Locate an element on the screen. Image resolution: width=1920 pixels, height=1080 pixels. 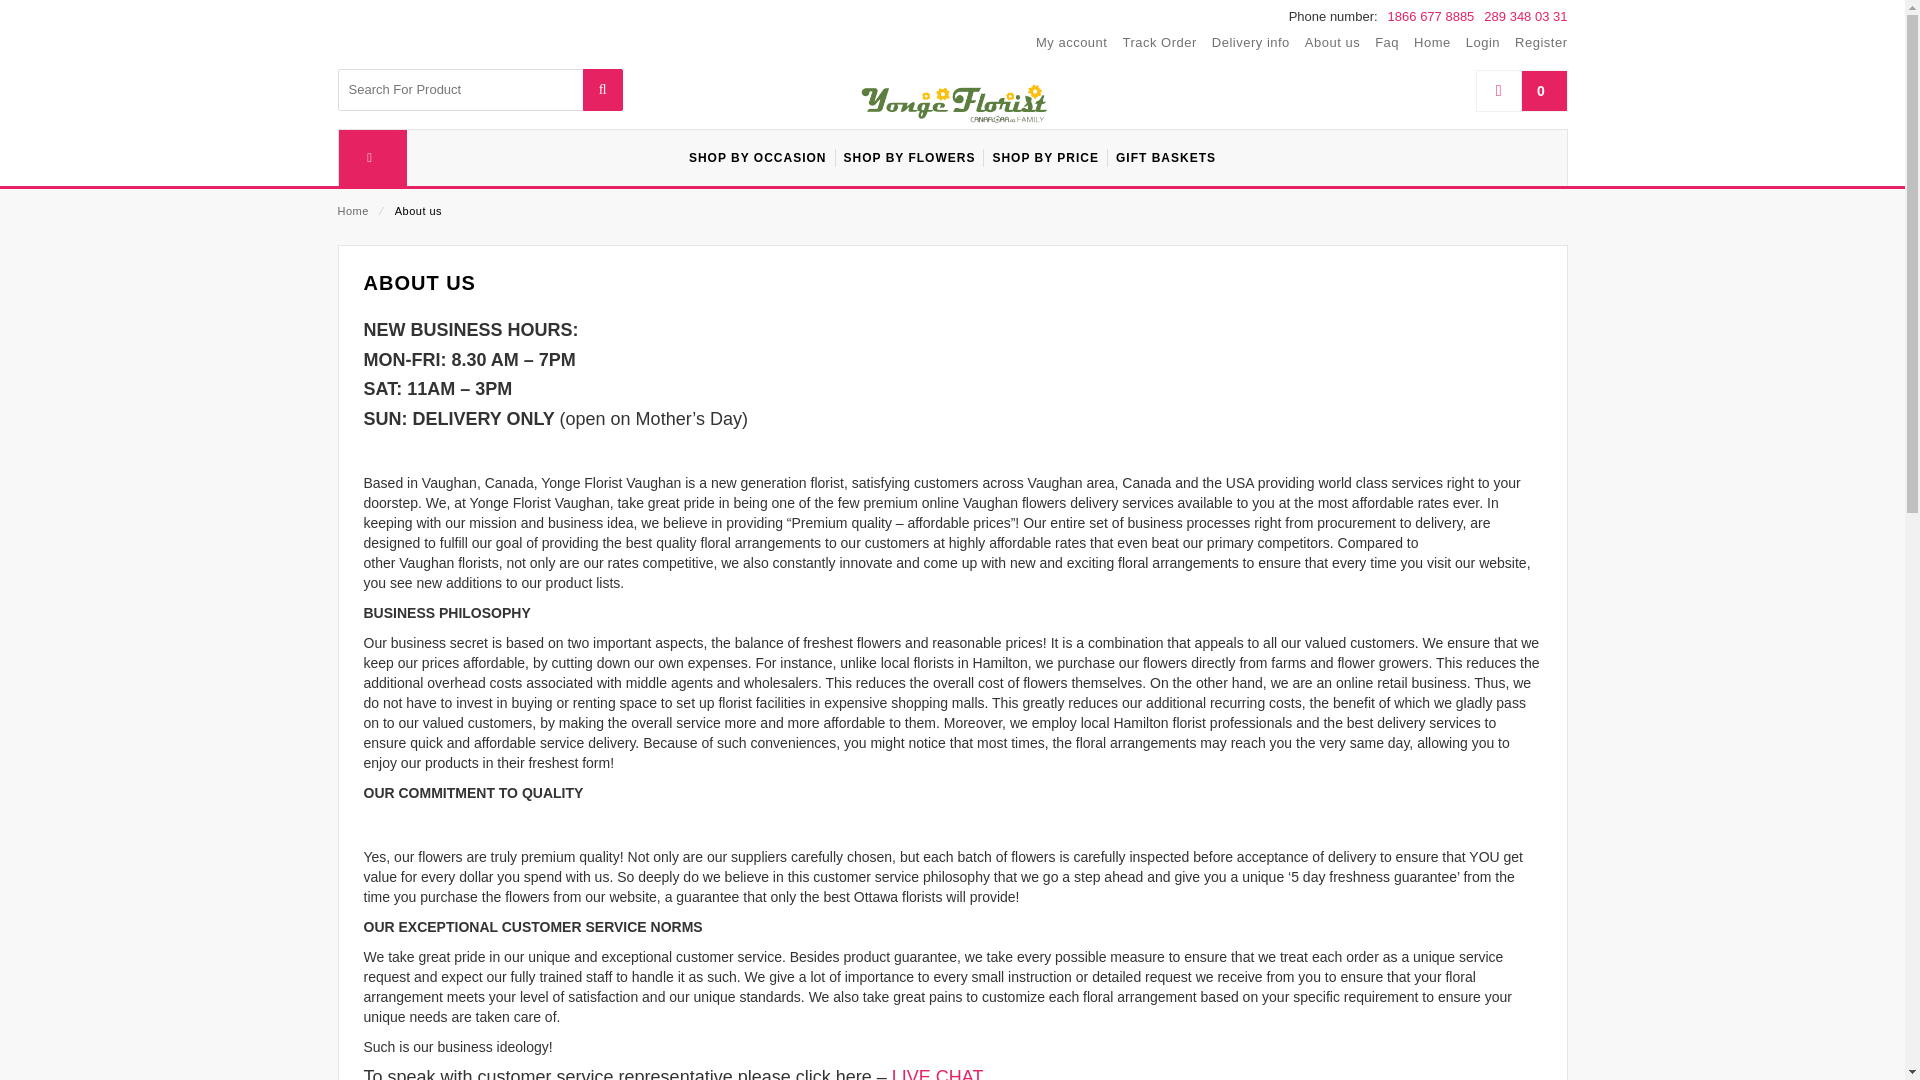
289 348 03 31 is located at coordinates (1525, 17).